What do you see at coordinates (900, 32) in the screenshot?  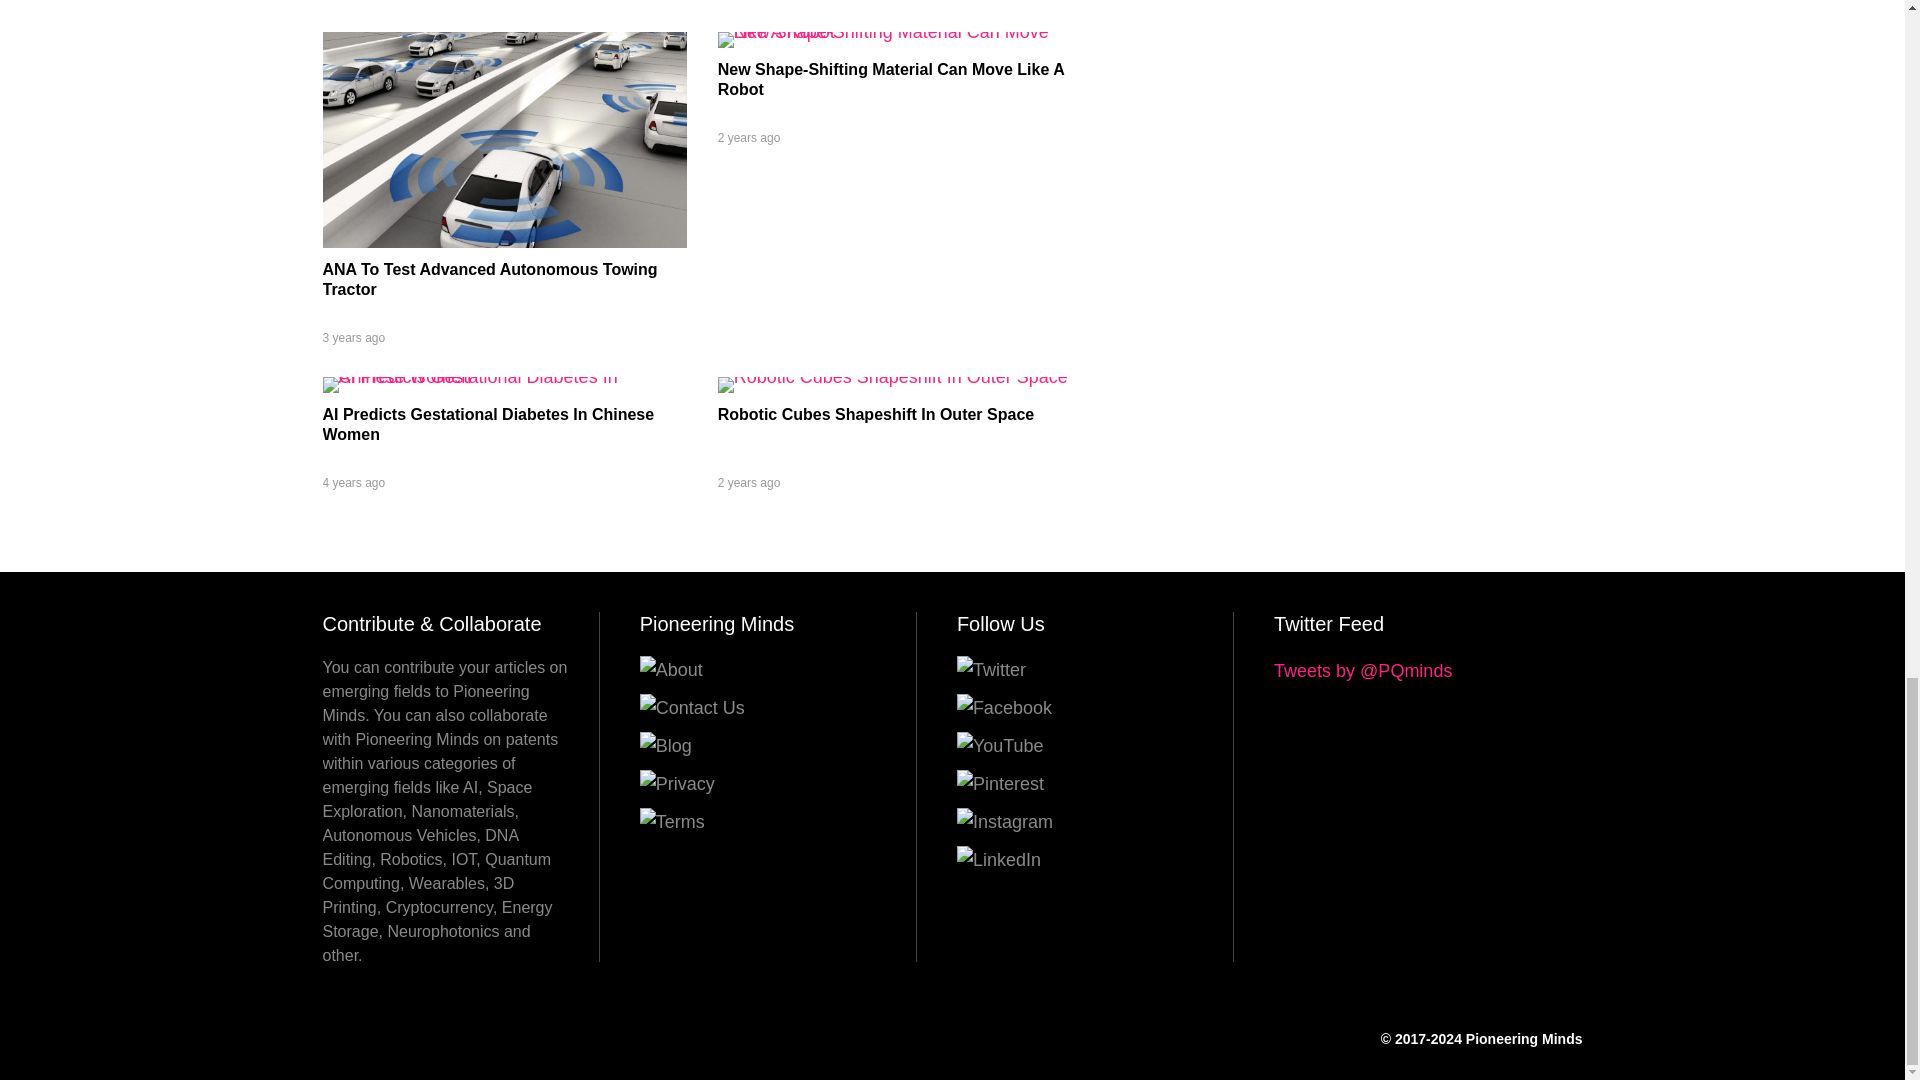 I see `New Shape-Shifting Material Can Move Like A Robot` at bounding box center [900, 32].